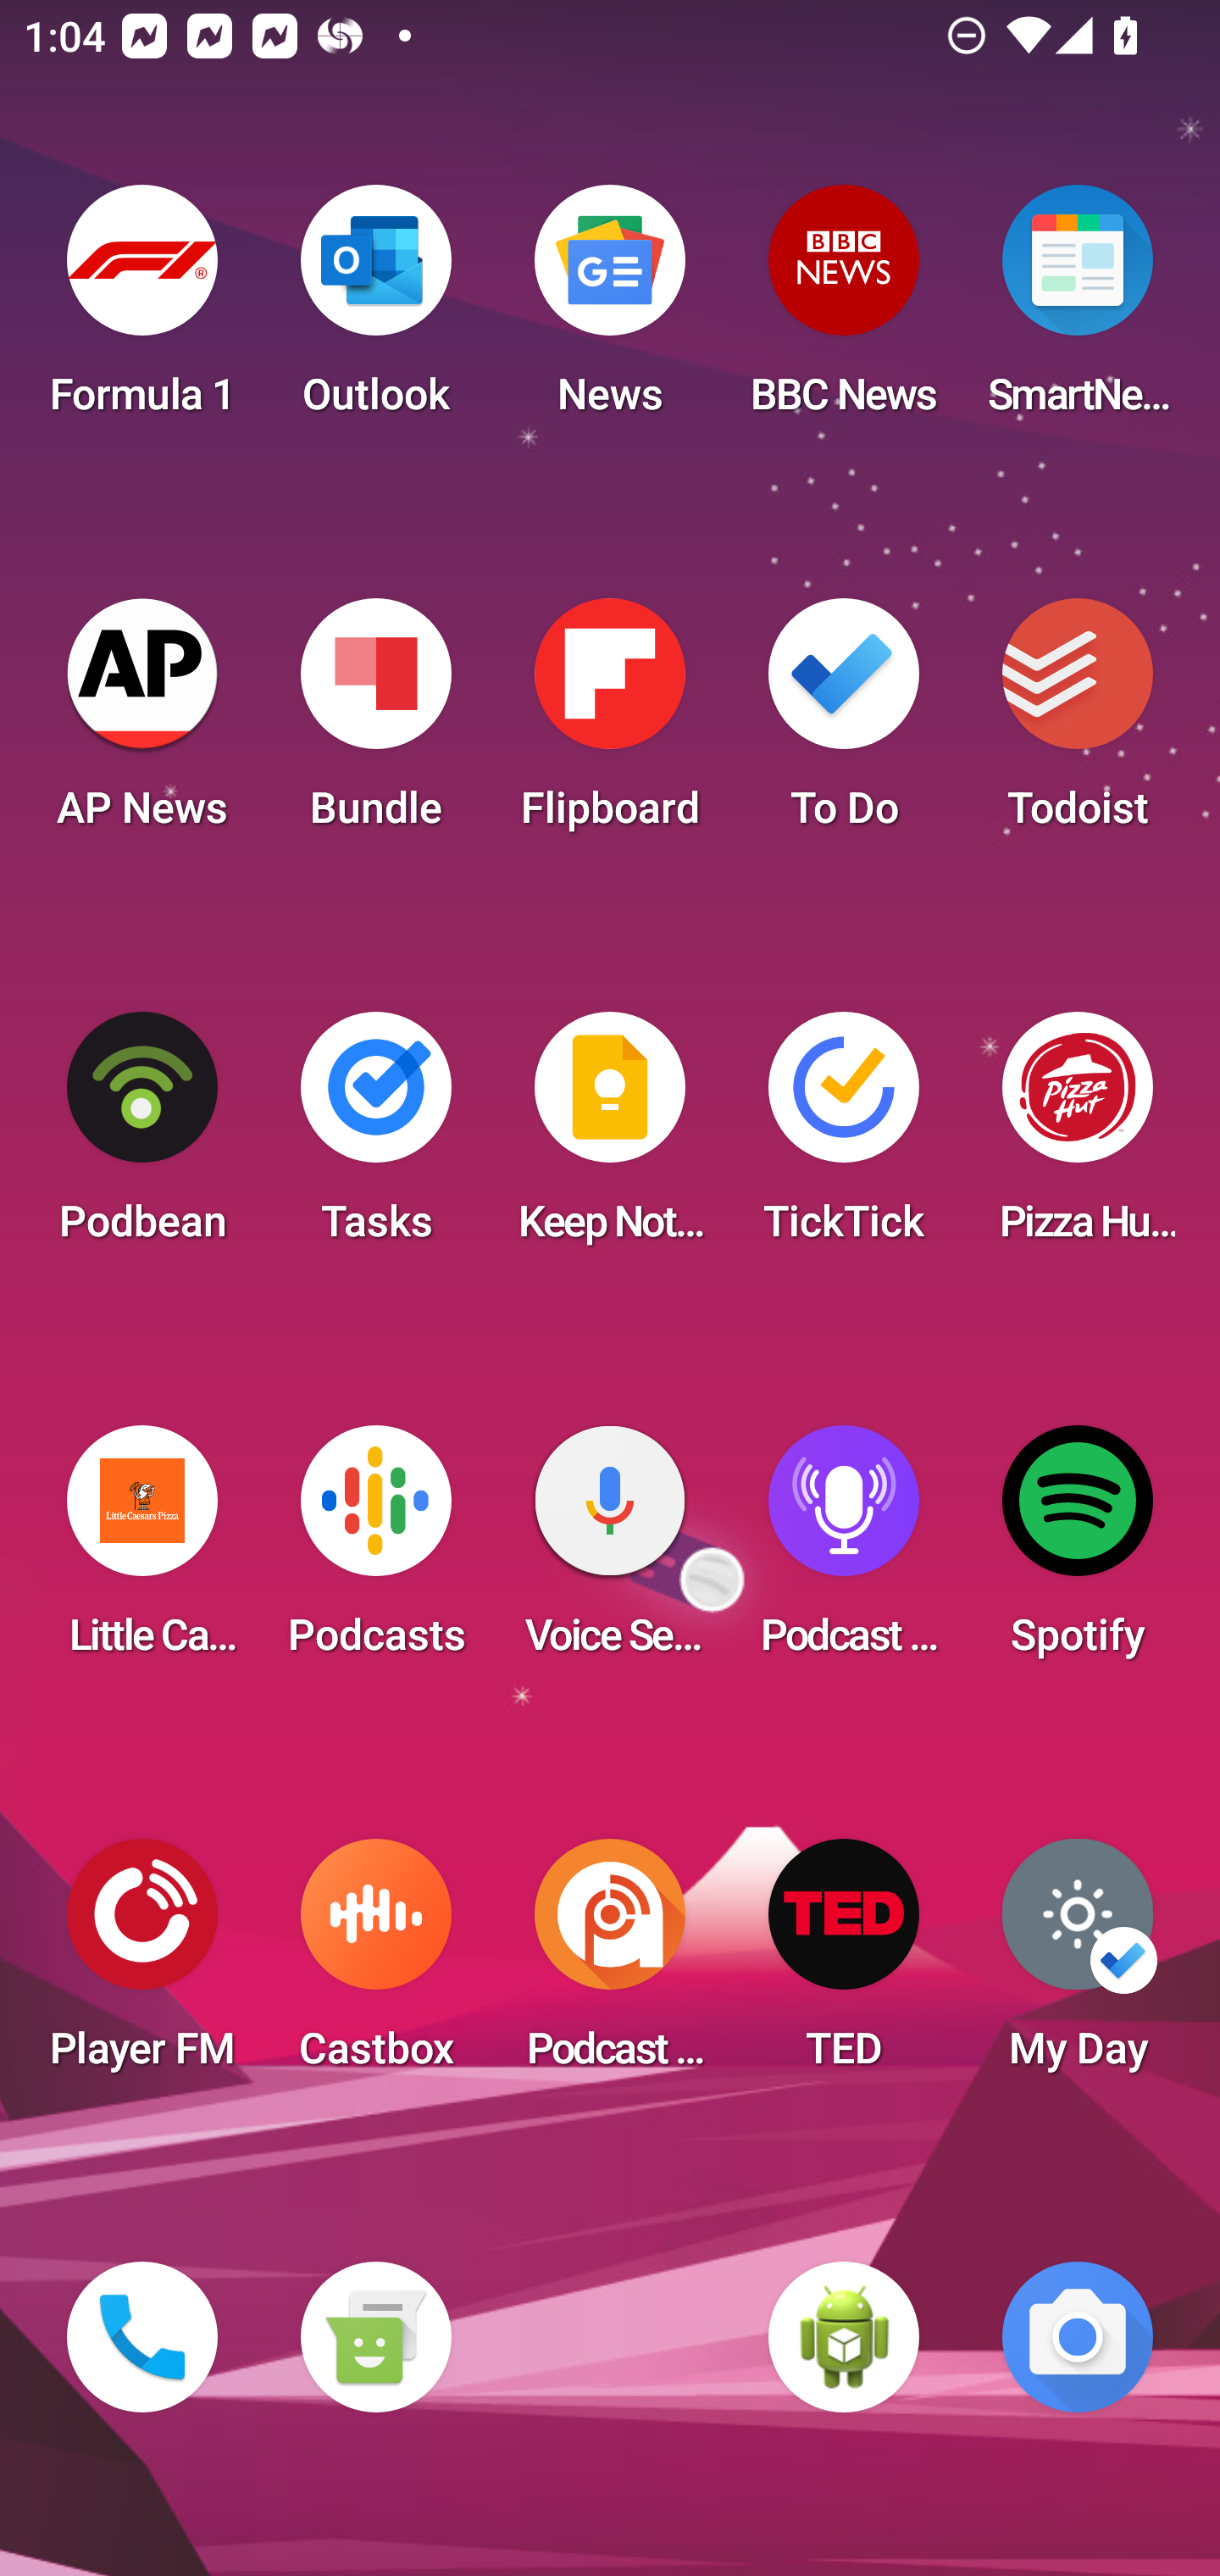 This screenshot has height=2576, width=1220. What do you see at coordinates (1078, 310) in the screenshot?
I see `SmartNews` at bounding box center [1078, 310].